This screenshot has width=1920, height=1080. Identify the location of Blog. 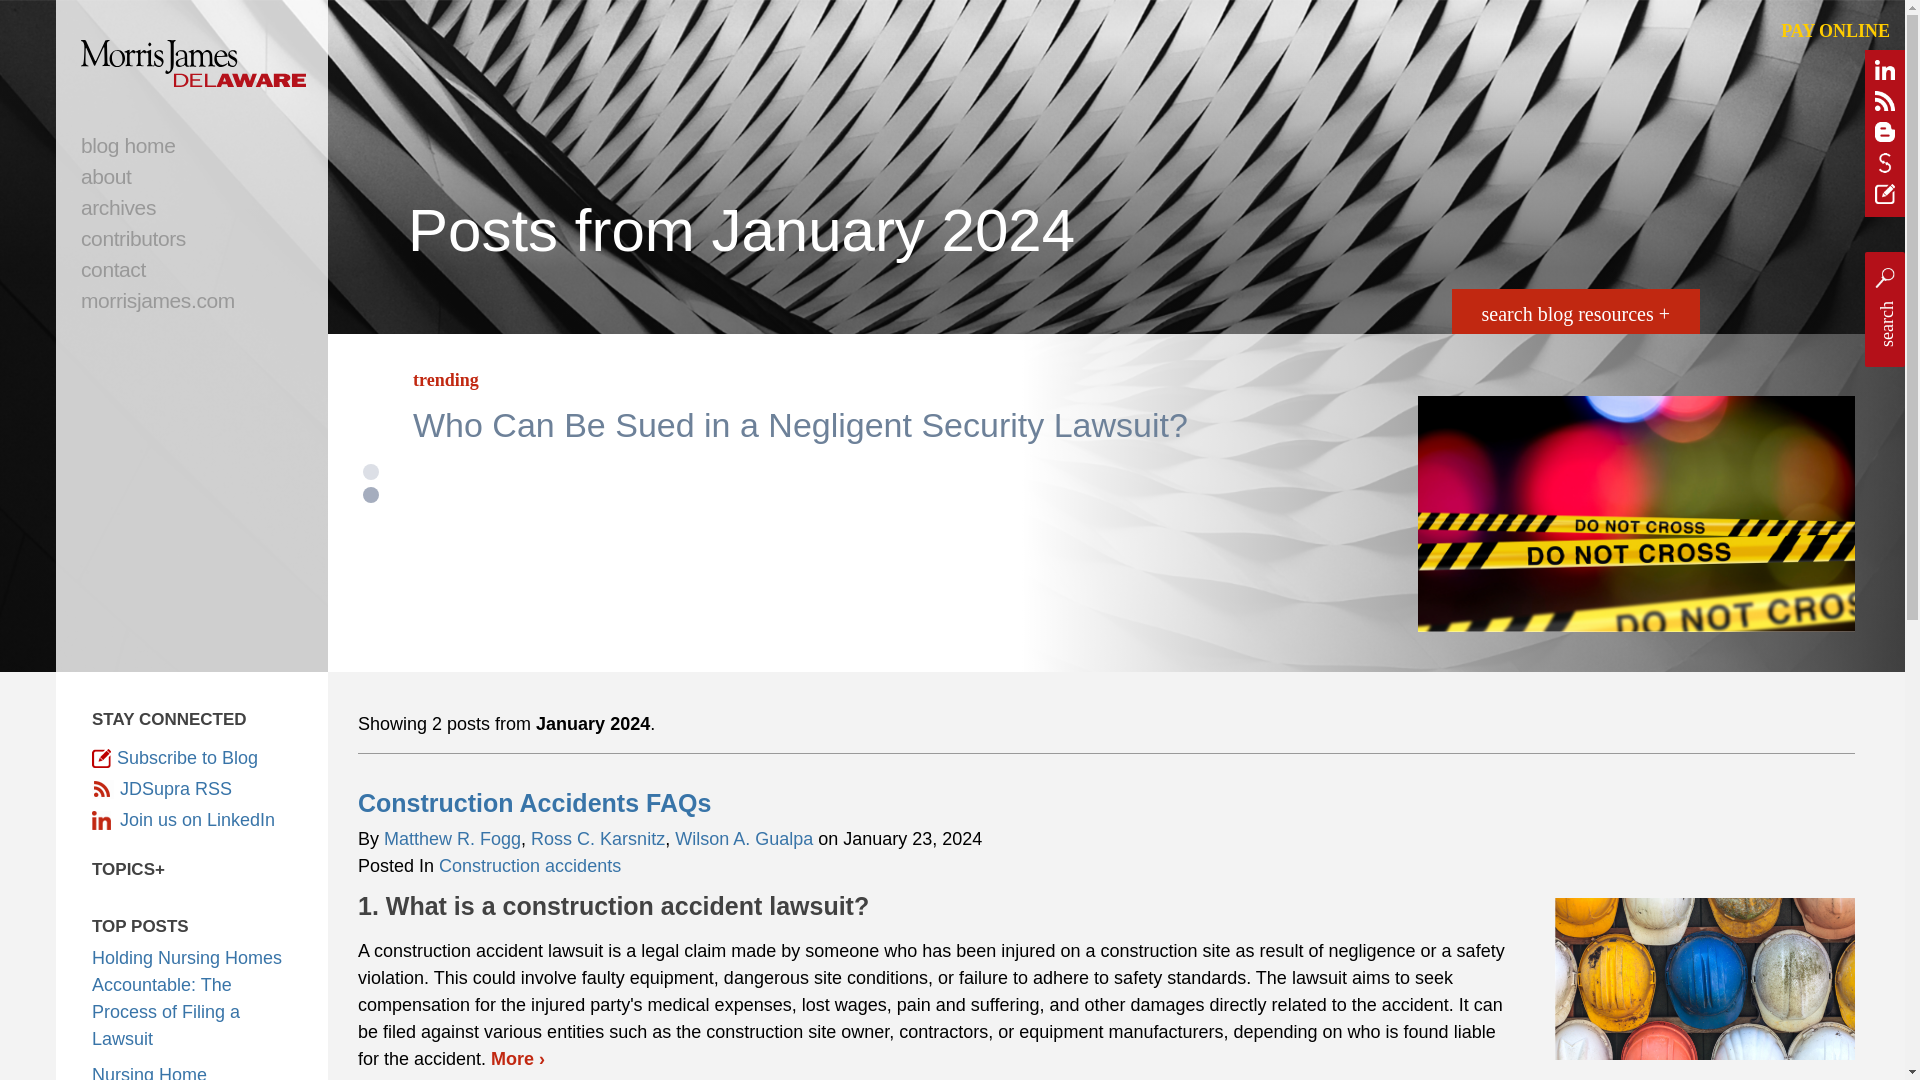
(1885, 136).